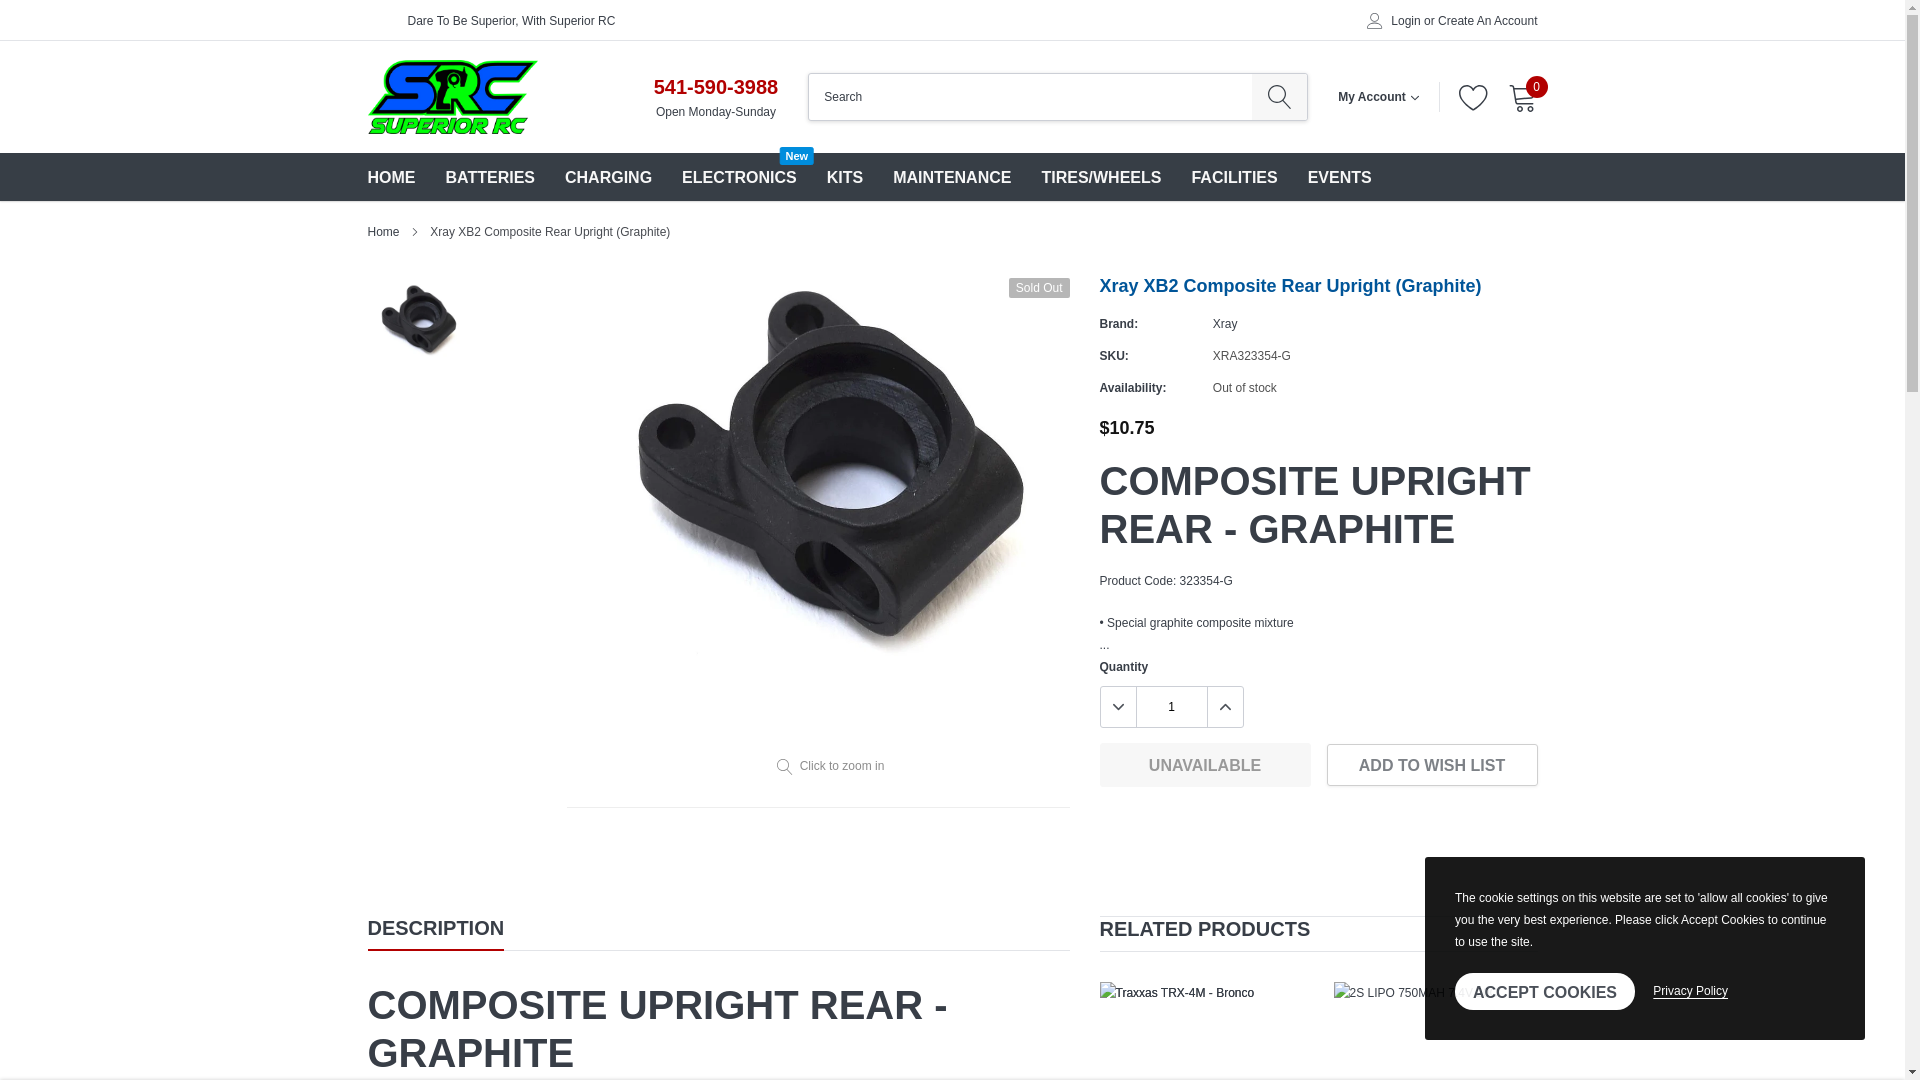 Image resolution: width=1920 pixels, height=1080 pixels. What do you see at coordinates (608, 176) in the screenshot?
I see `CHARGING` at bounding box center [608, 176].